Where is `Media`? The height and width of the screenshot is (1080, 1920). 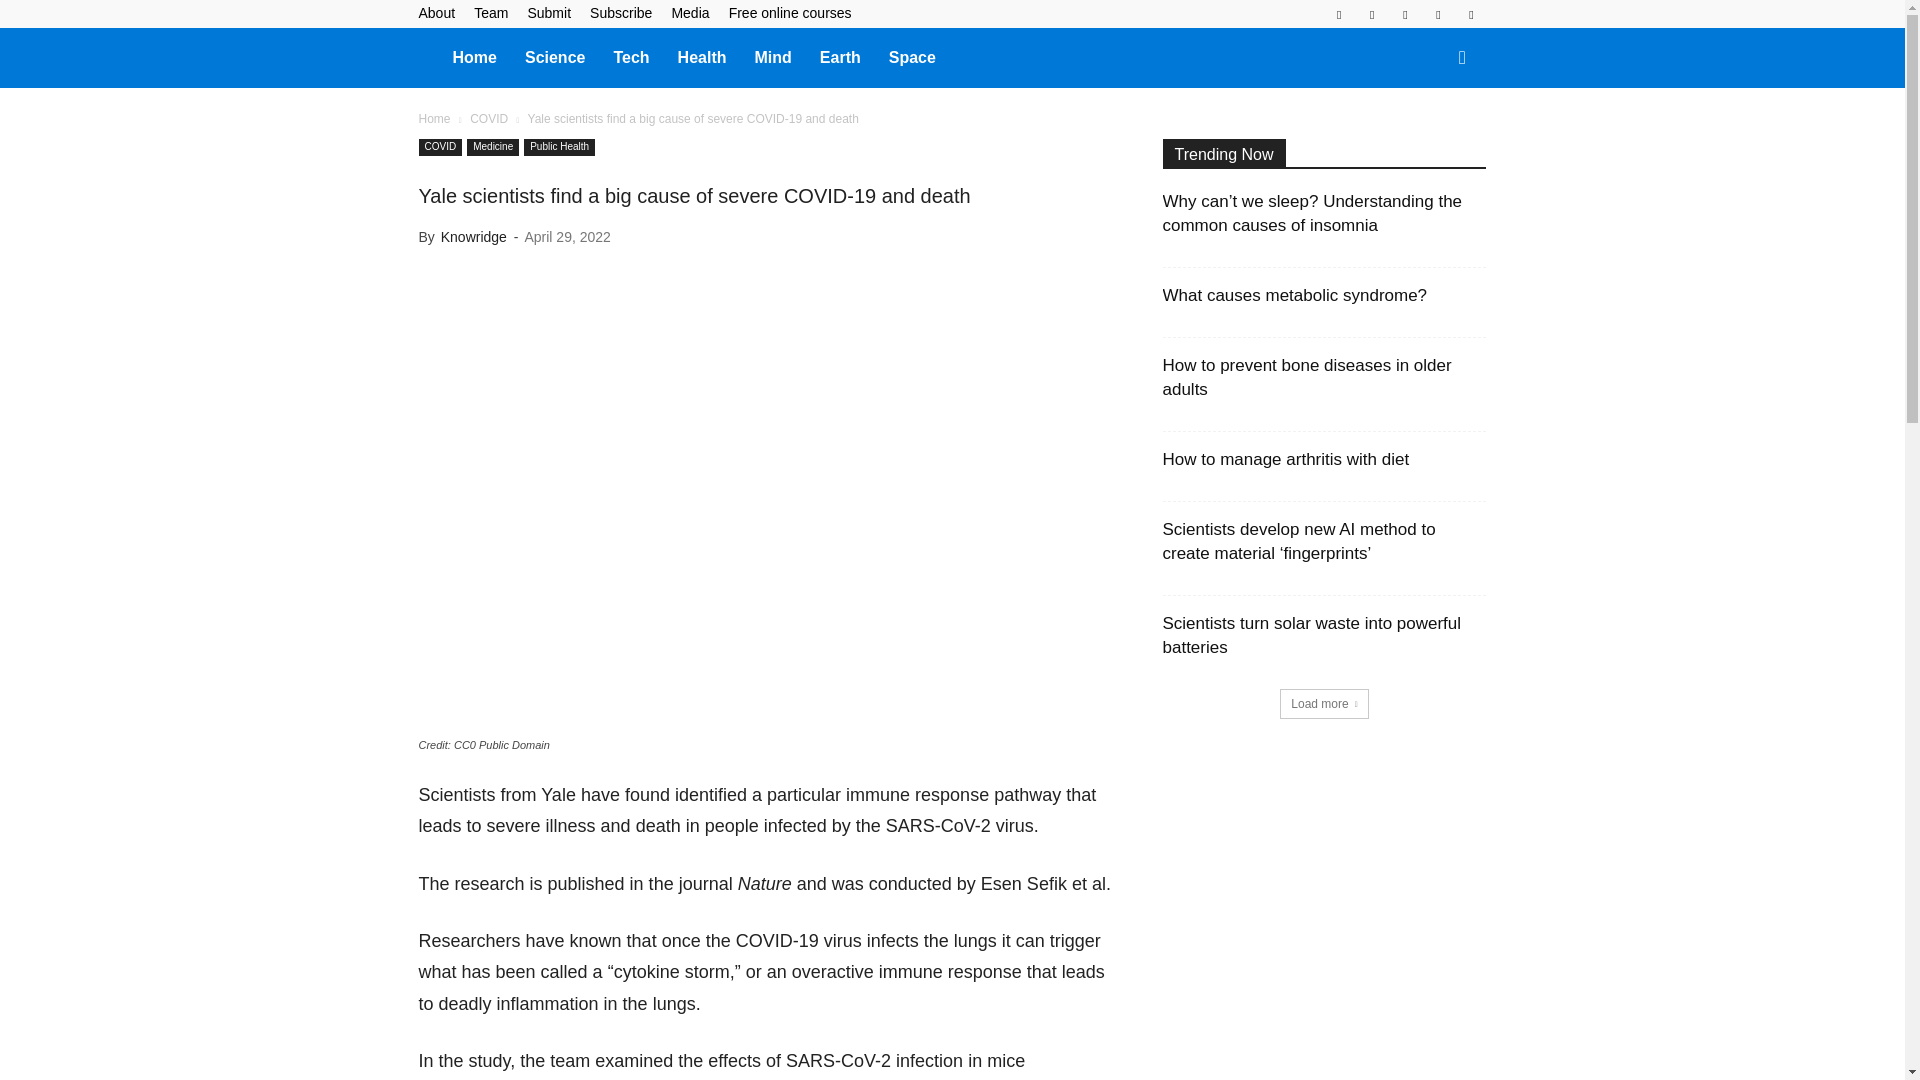 Media is located at coordinates (689, 12).